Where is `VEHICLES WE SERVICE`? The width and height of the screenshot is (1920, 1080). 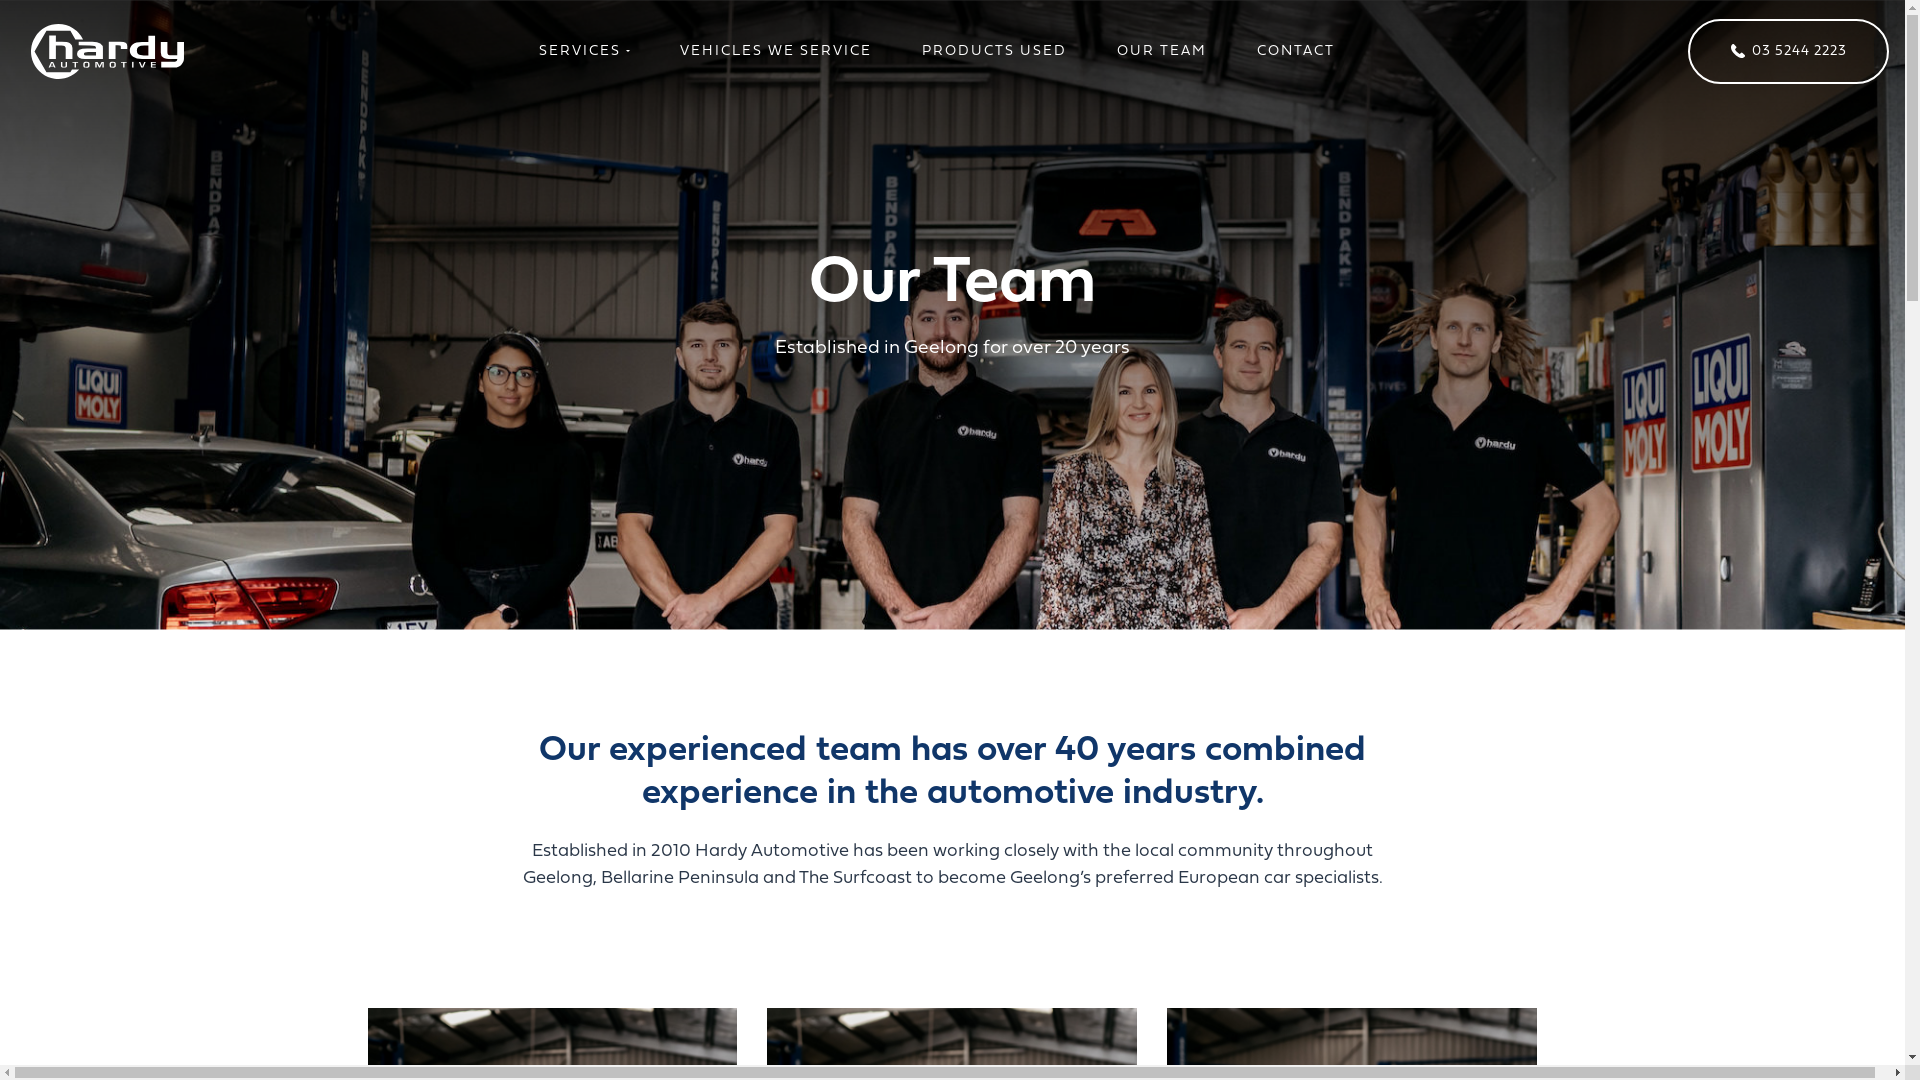 VEHICLES WE SERVICE is located at coordinates (776, 52).